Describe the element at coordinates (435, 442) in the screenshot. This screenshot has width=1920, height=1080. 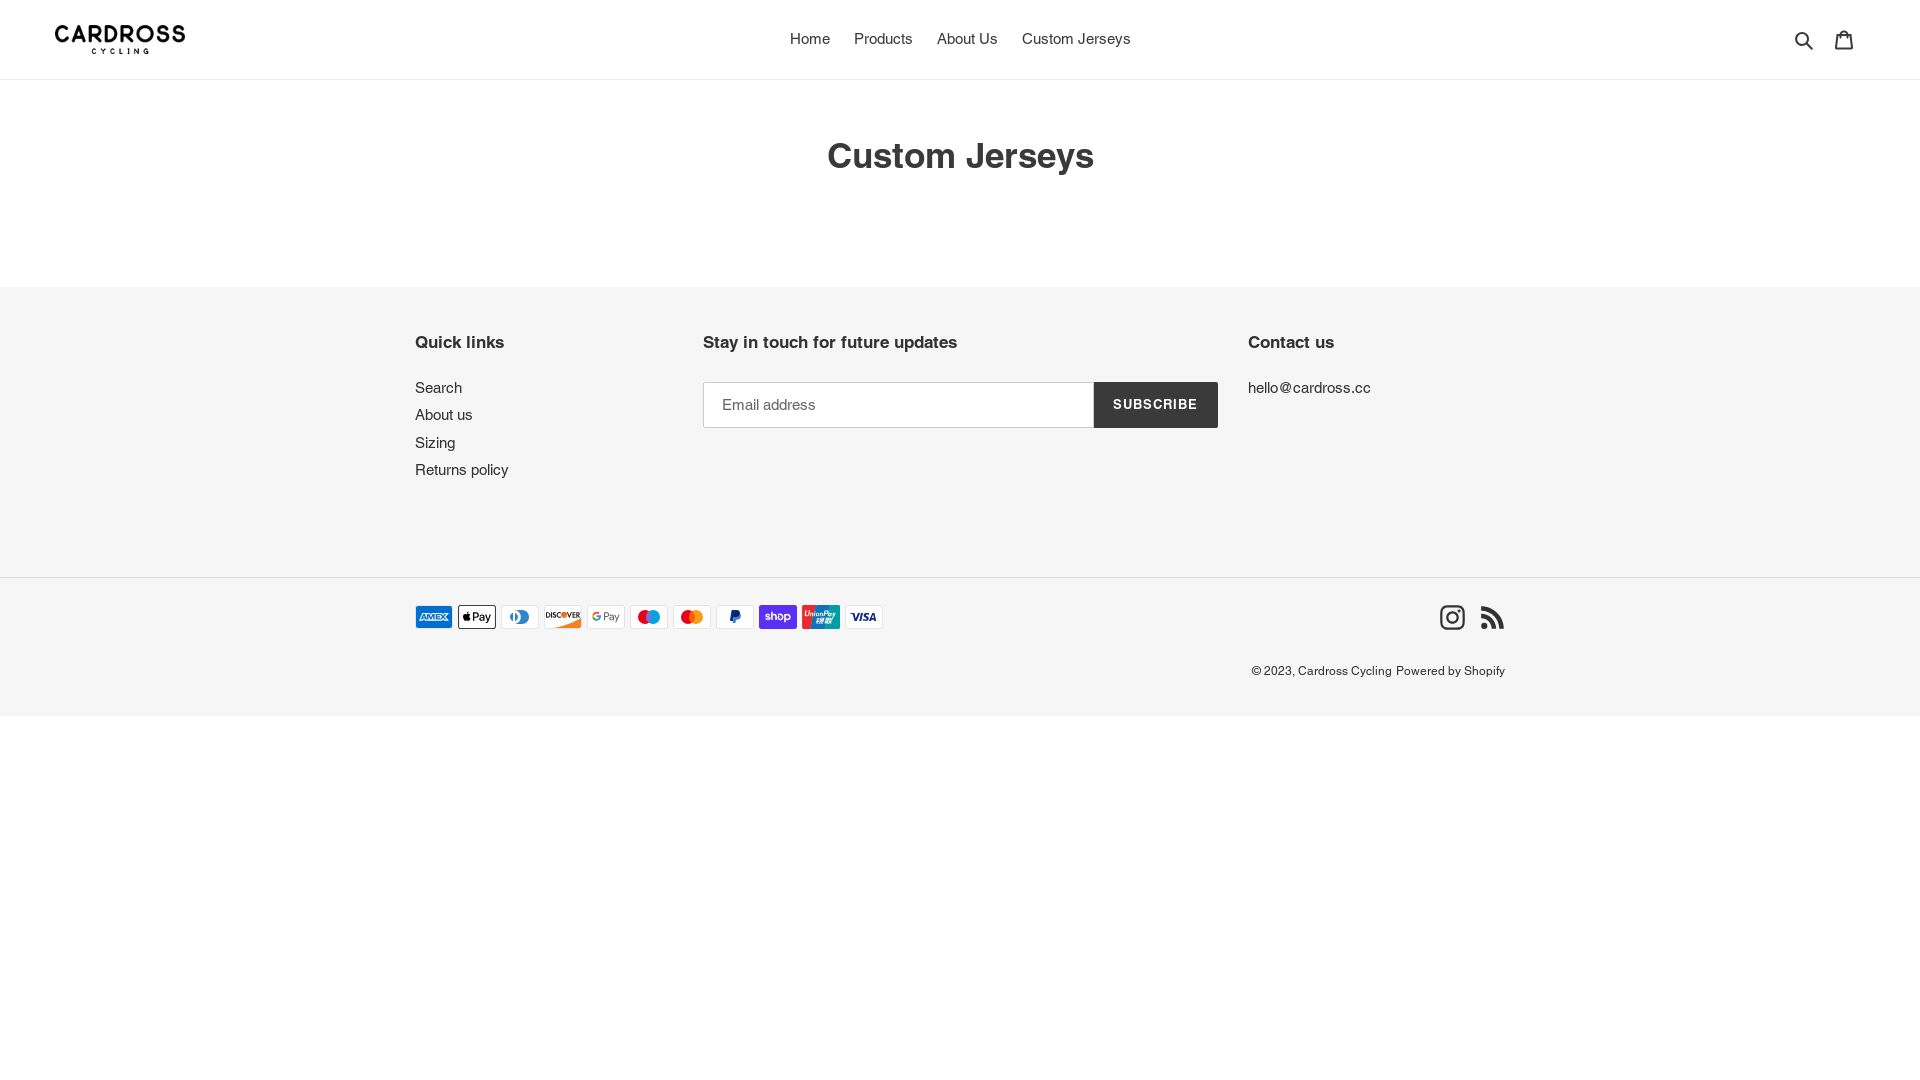
I see `Sizing` at that location.